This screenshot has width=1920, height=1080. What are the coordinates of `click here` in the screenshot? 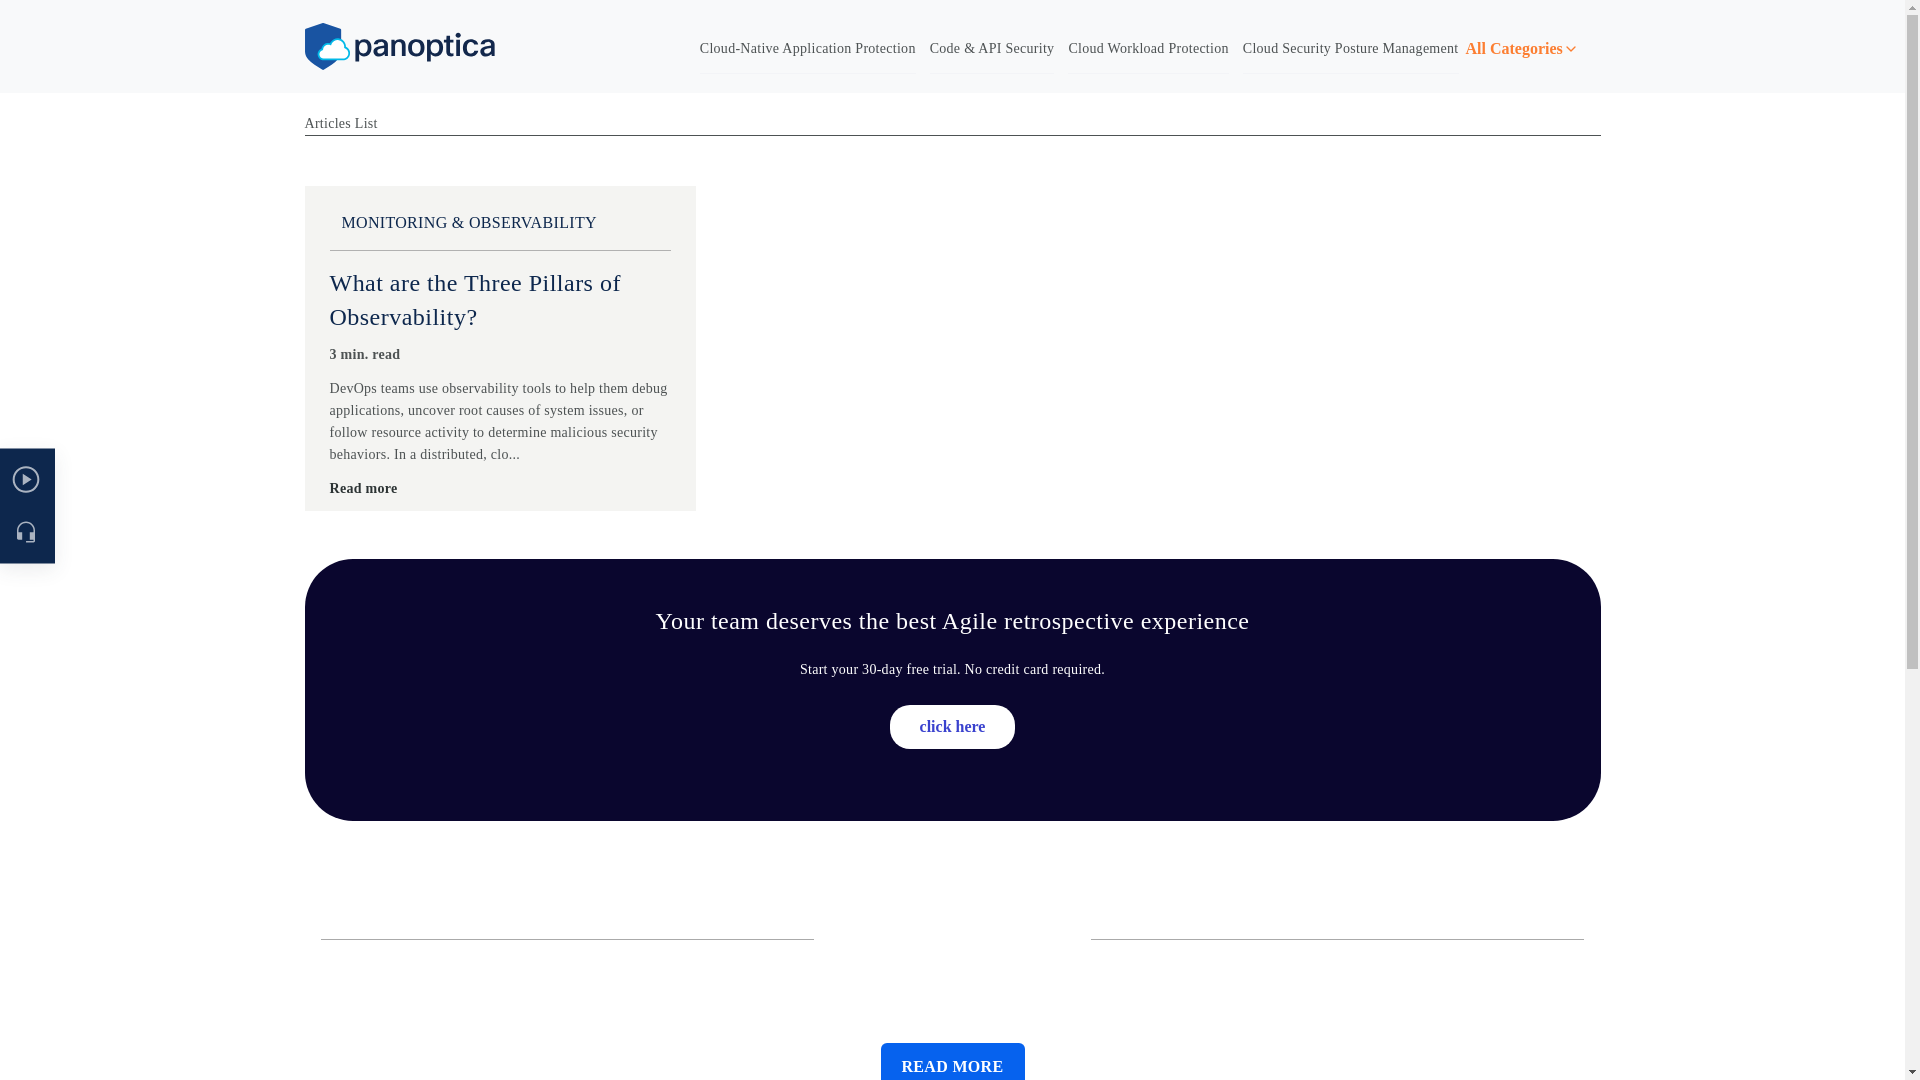 It's located at (952, 727).